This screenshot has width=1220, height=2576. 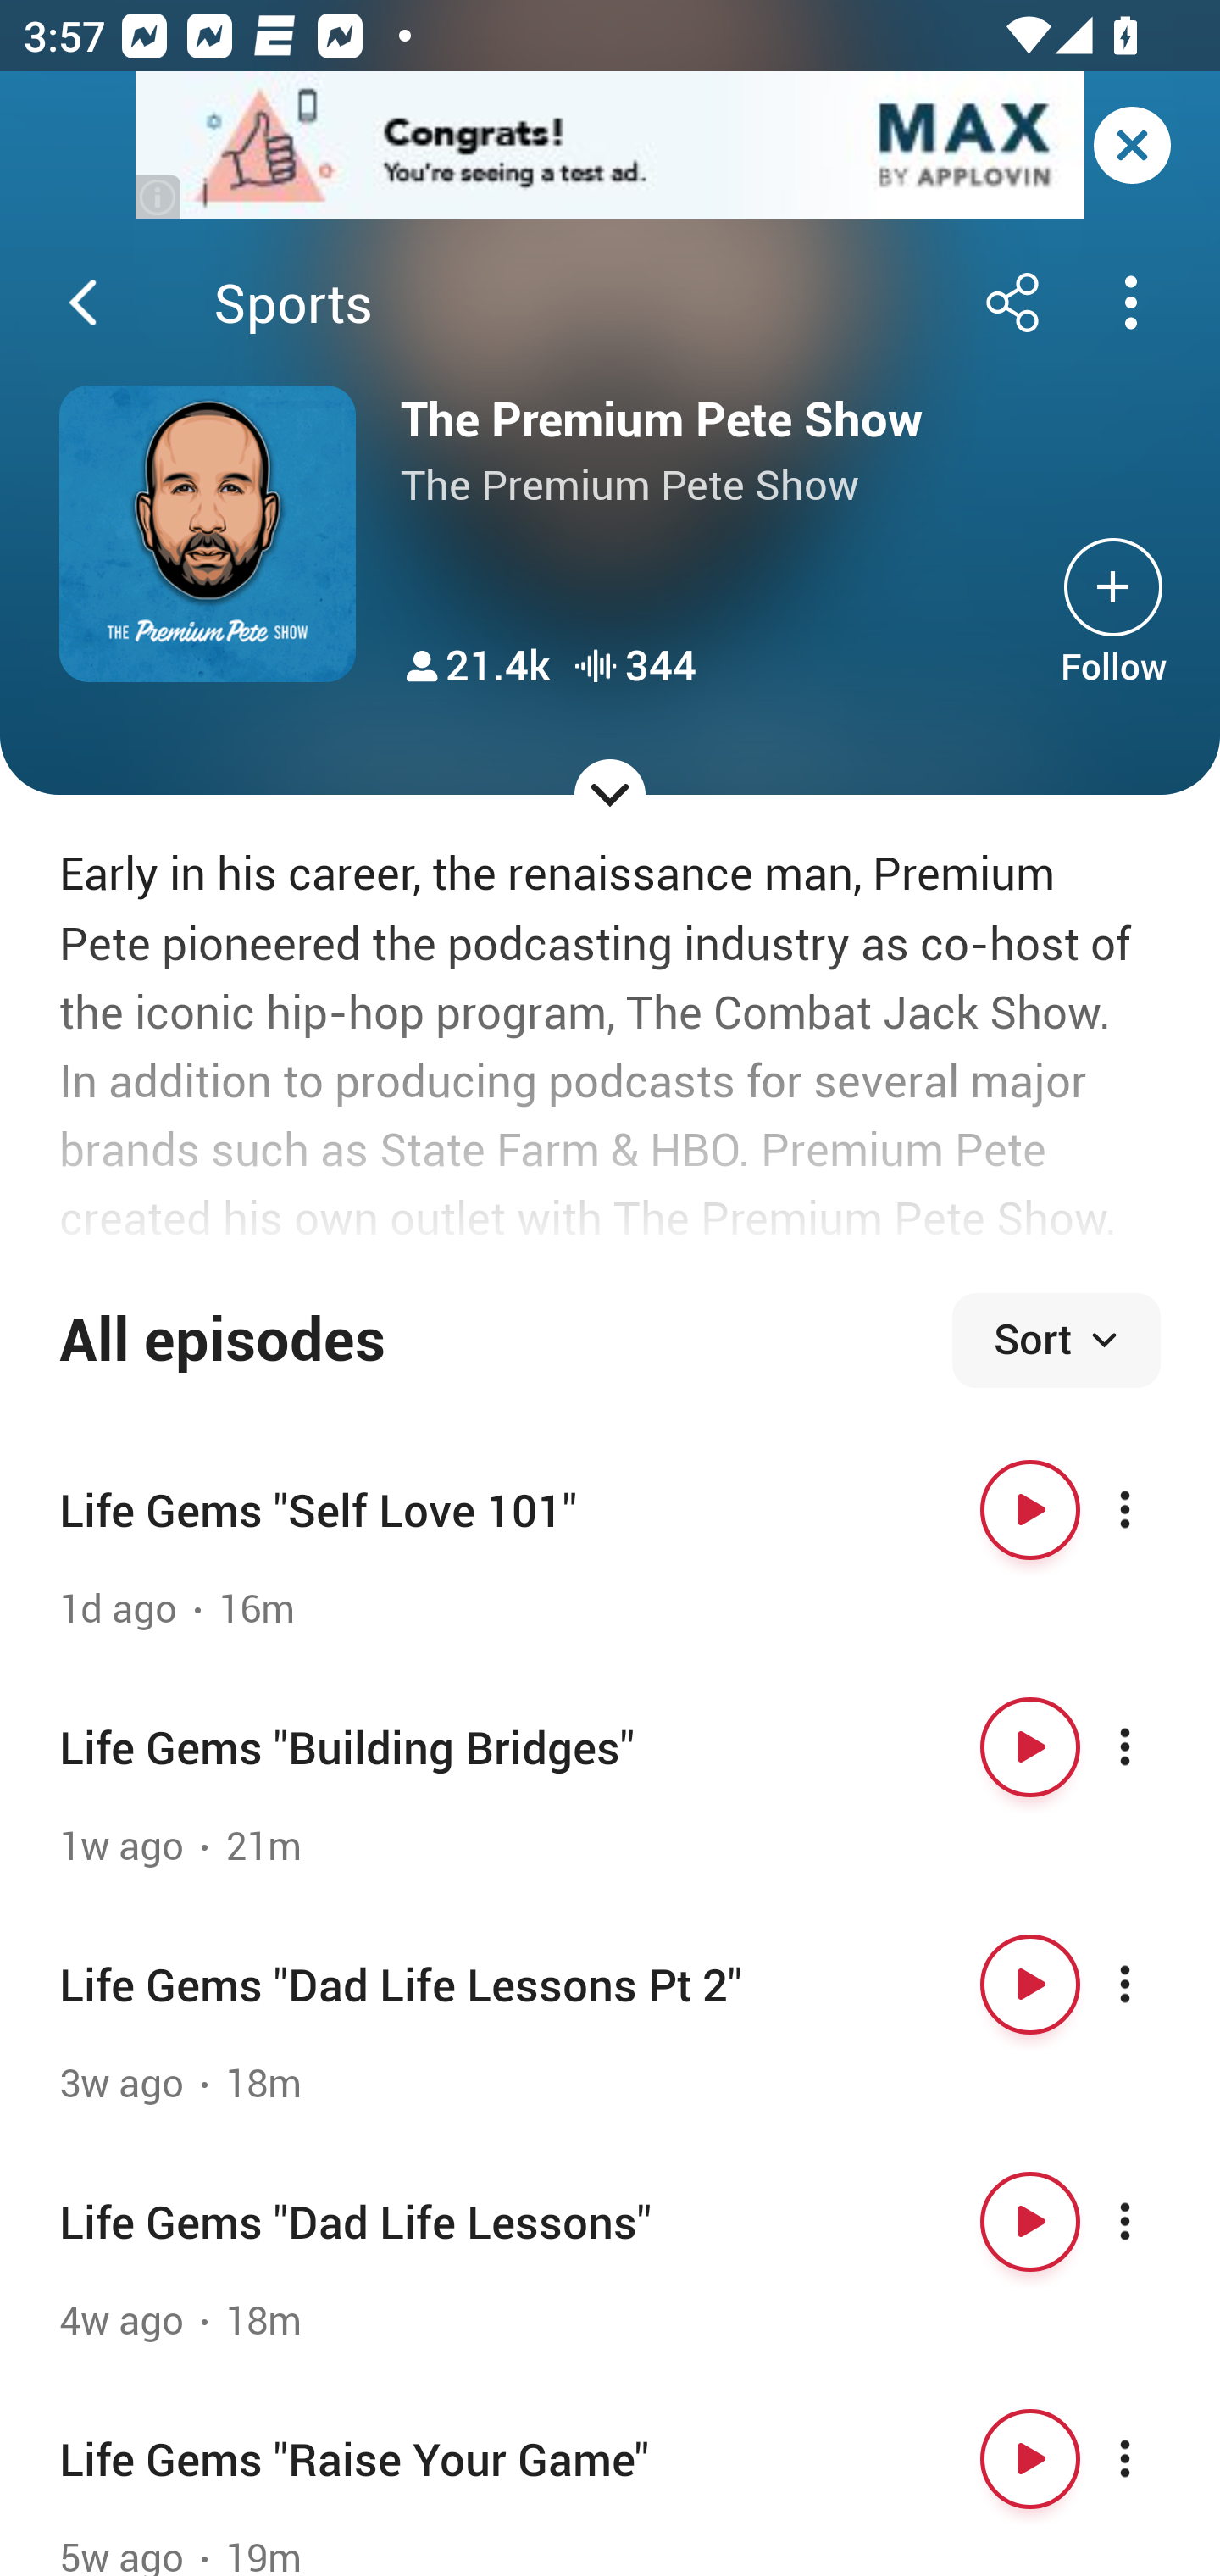 What do you see at coordinates (159, 197) in the screenshot?
I see `(i)` at bounding box center [159, 197].